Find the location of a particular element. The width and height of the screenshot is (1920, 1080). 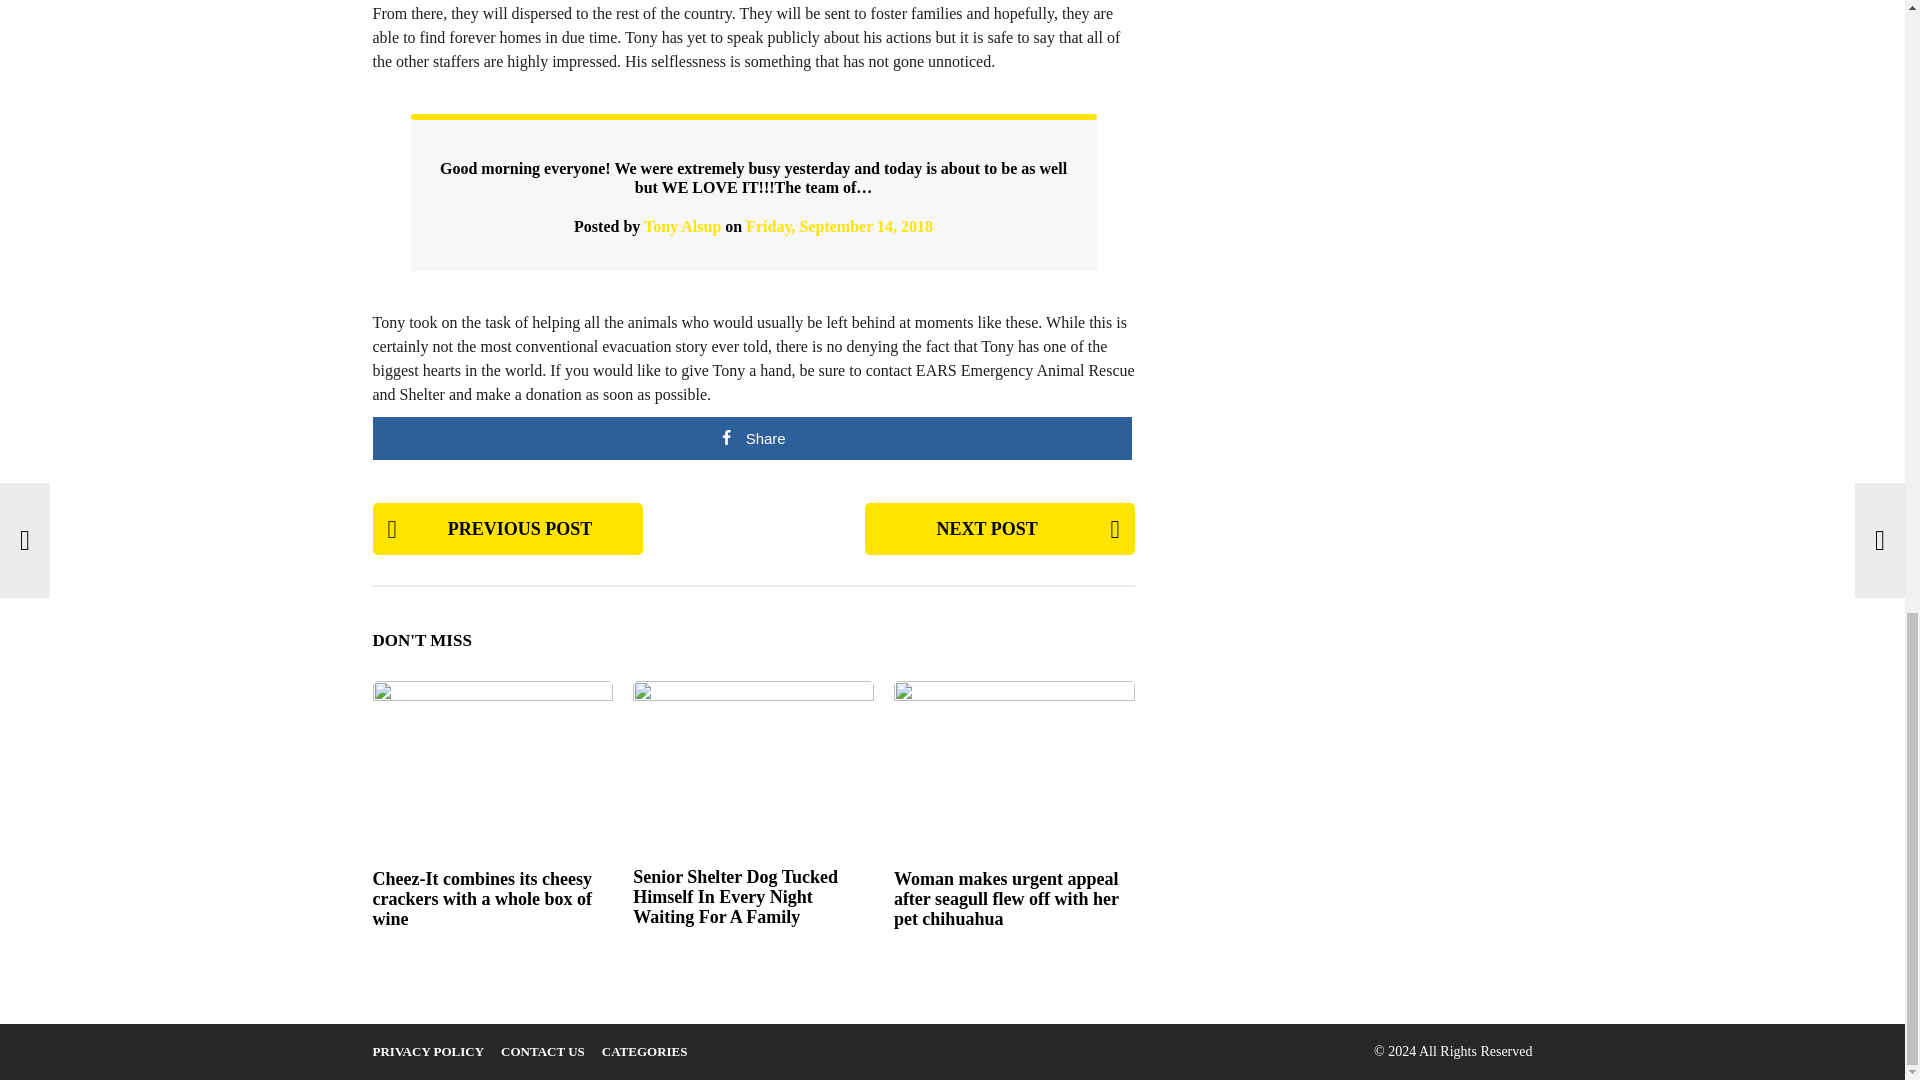

Share is located at coordinates (751, 438).